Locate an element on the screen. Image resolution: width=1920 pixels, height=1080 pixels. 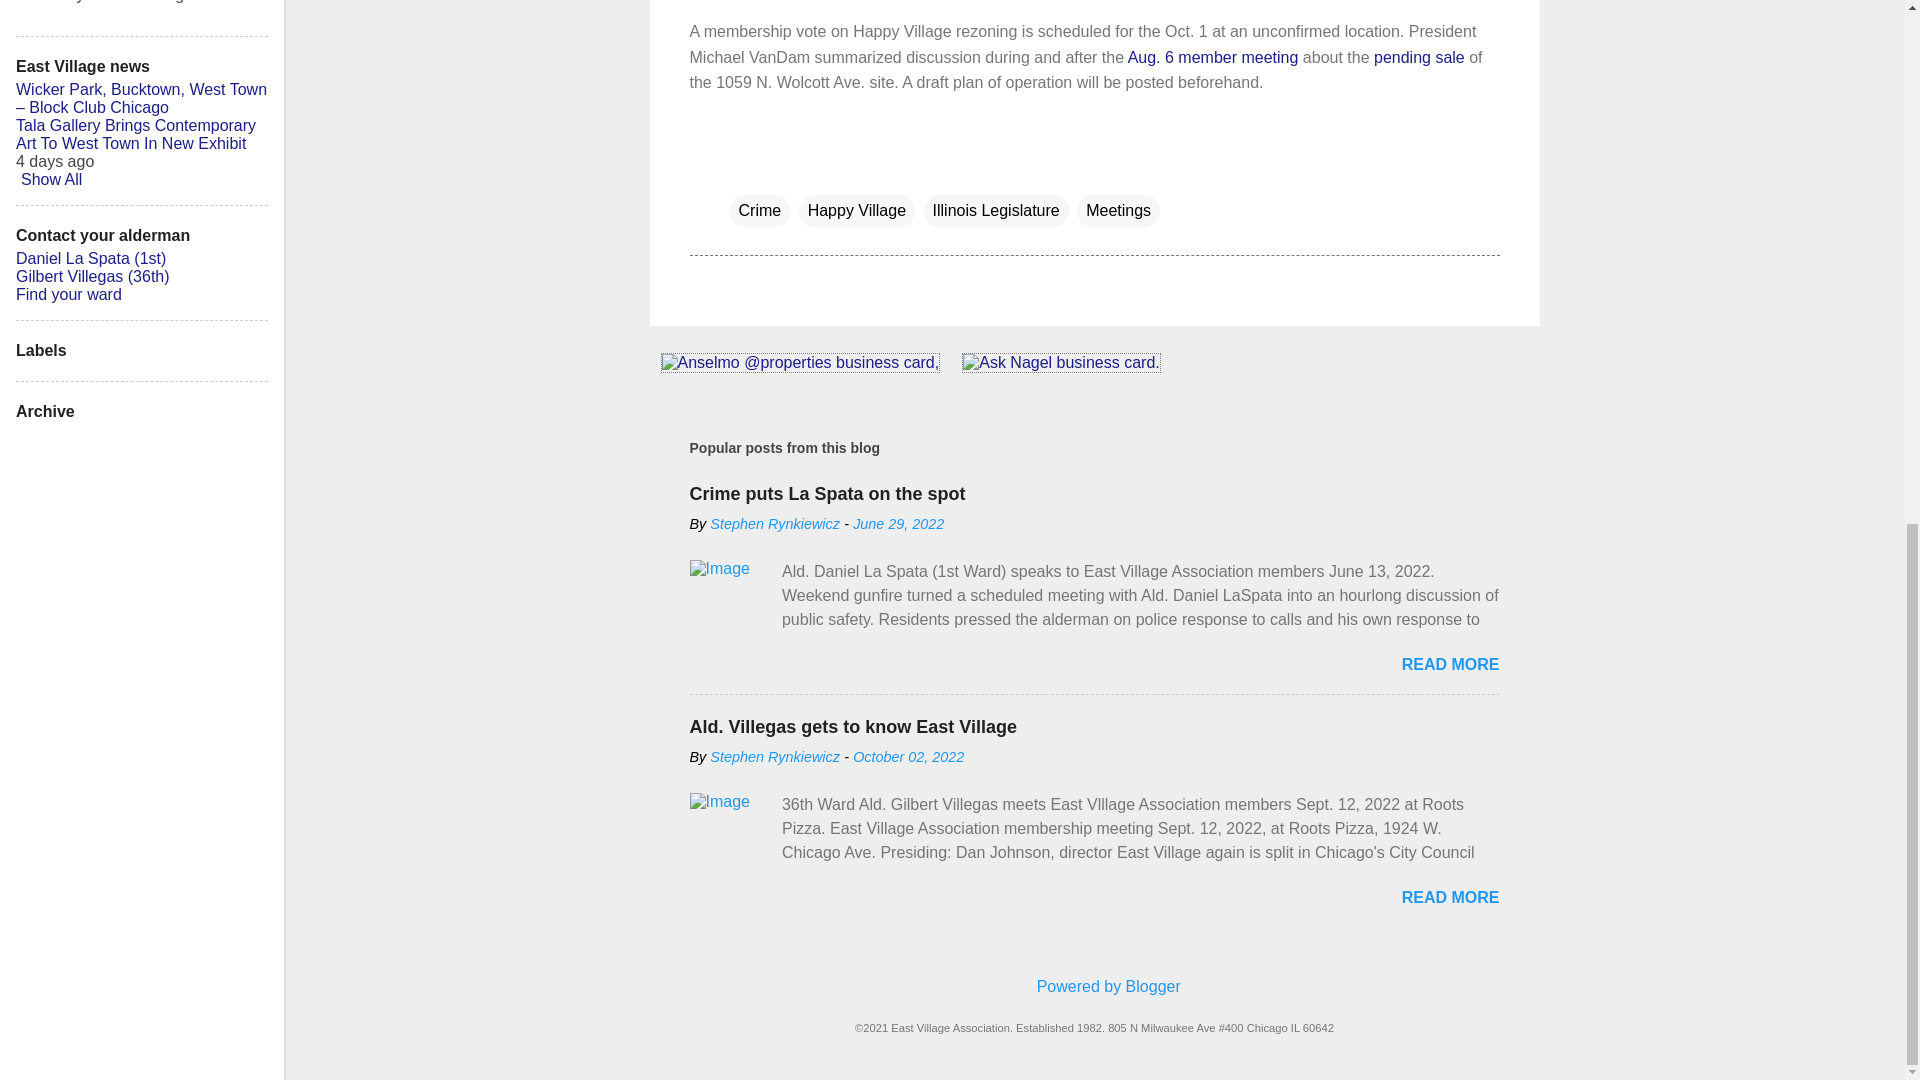
Crime puts La Spata on the spot is located at coordinates (827, 494).